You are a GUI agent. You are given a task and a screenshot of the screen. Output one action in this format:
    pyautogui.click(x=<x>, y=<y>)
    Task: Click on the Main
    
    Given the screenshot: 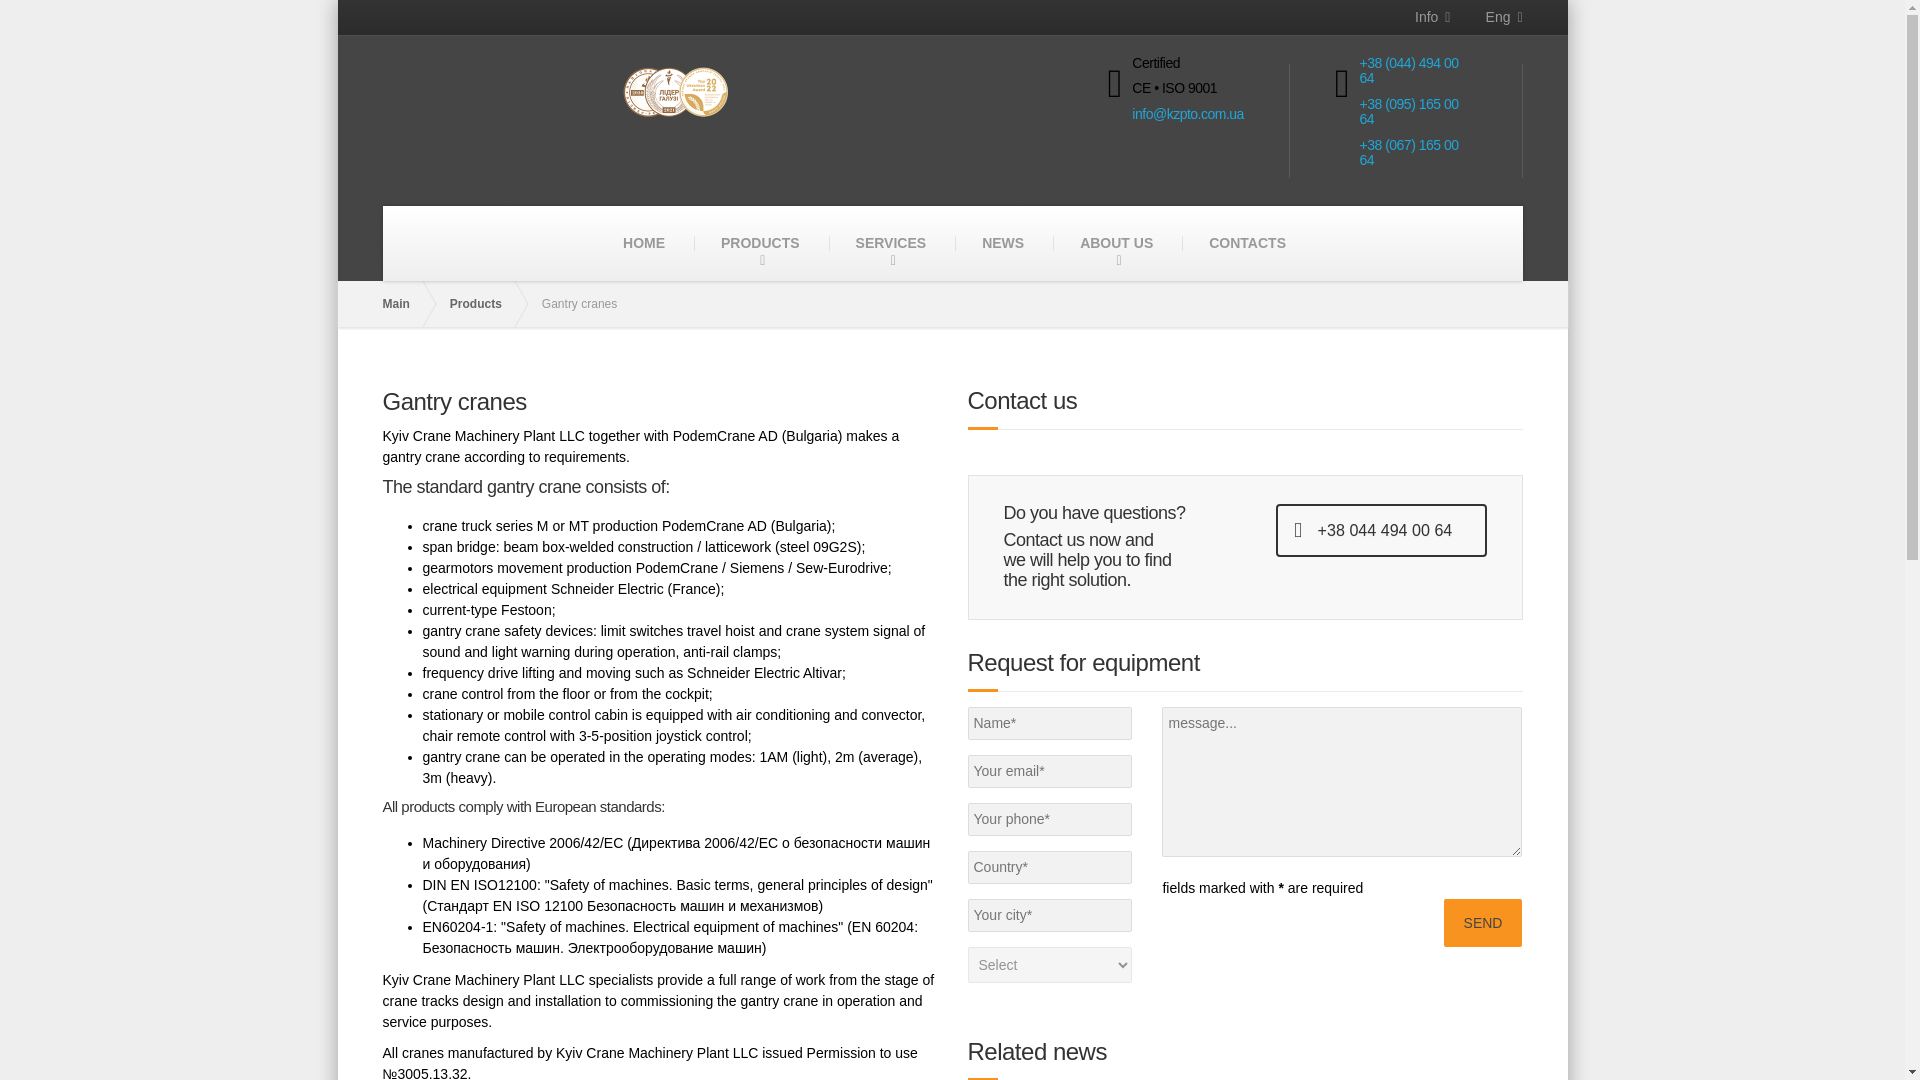 What is the action you would take?
    pyautogui.click(x=405, y=304)
    